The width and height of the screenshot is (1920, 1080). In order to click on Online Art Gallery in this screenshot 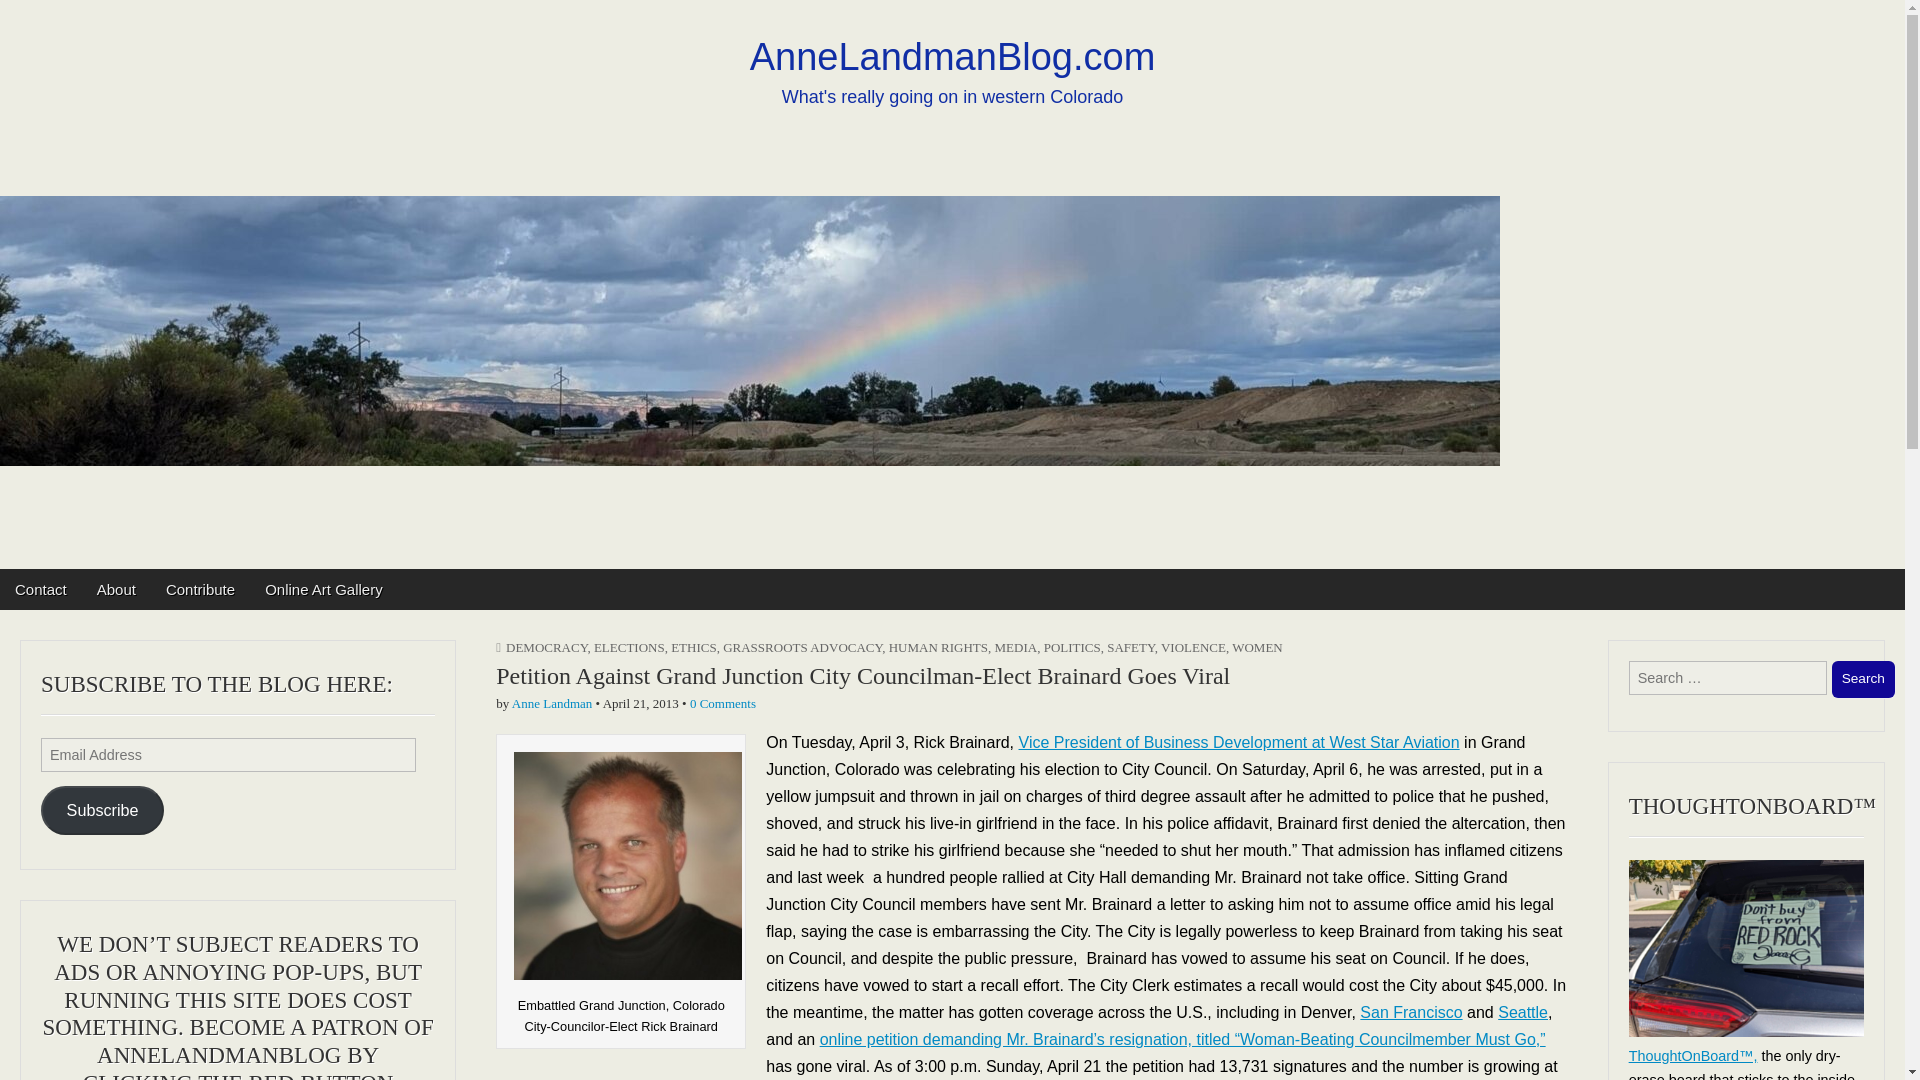, I will do `click(323, 590)`.